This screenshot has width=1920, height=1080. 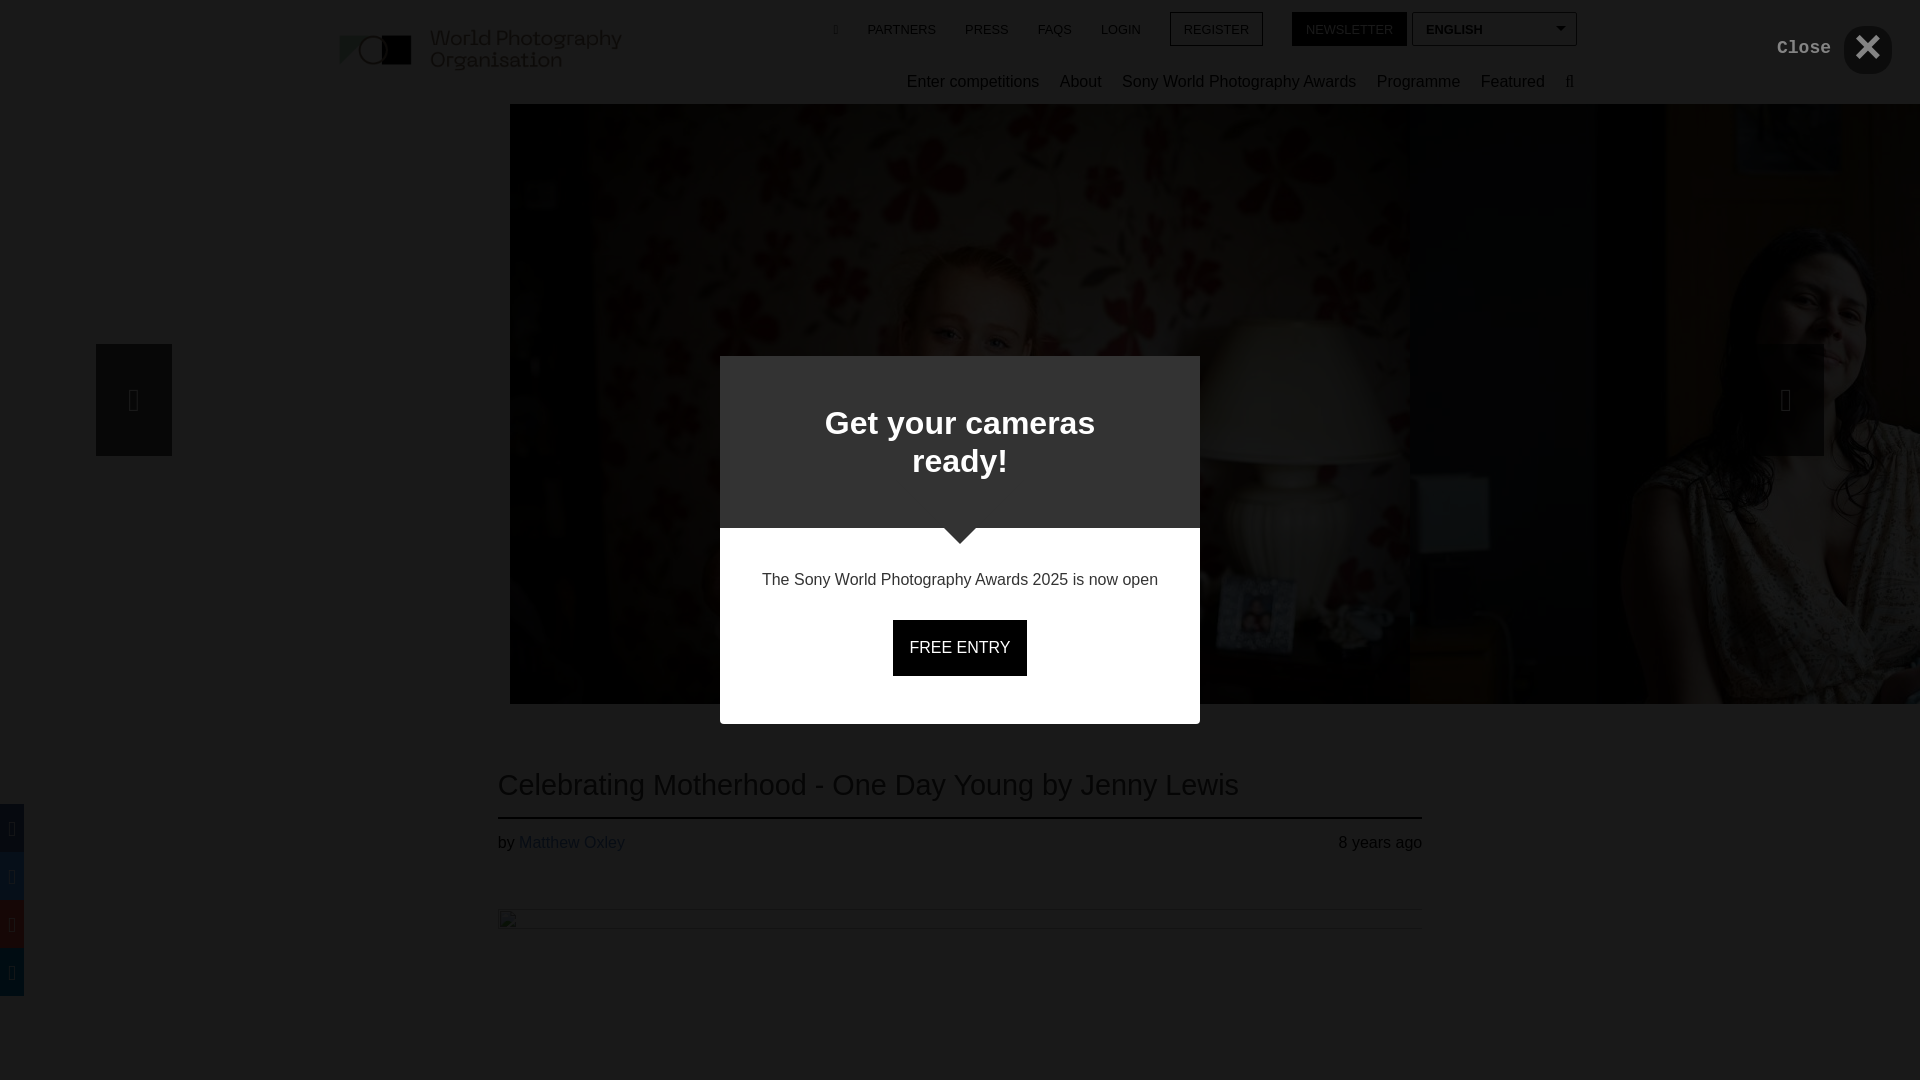 I want to click on FAQS, so click(x=1054, y=28).